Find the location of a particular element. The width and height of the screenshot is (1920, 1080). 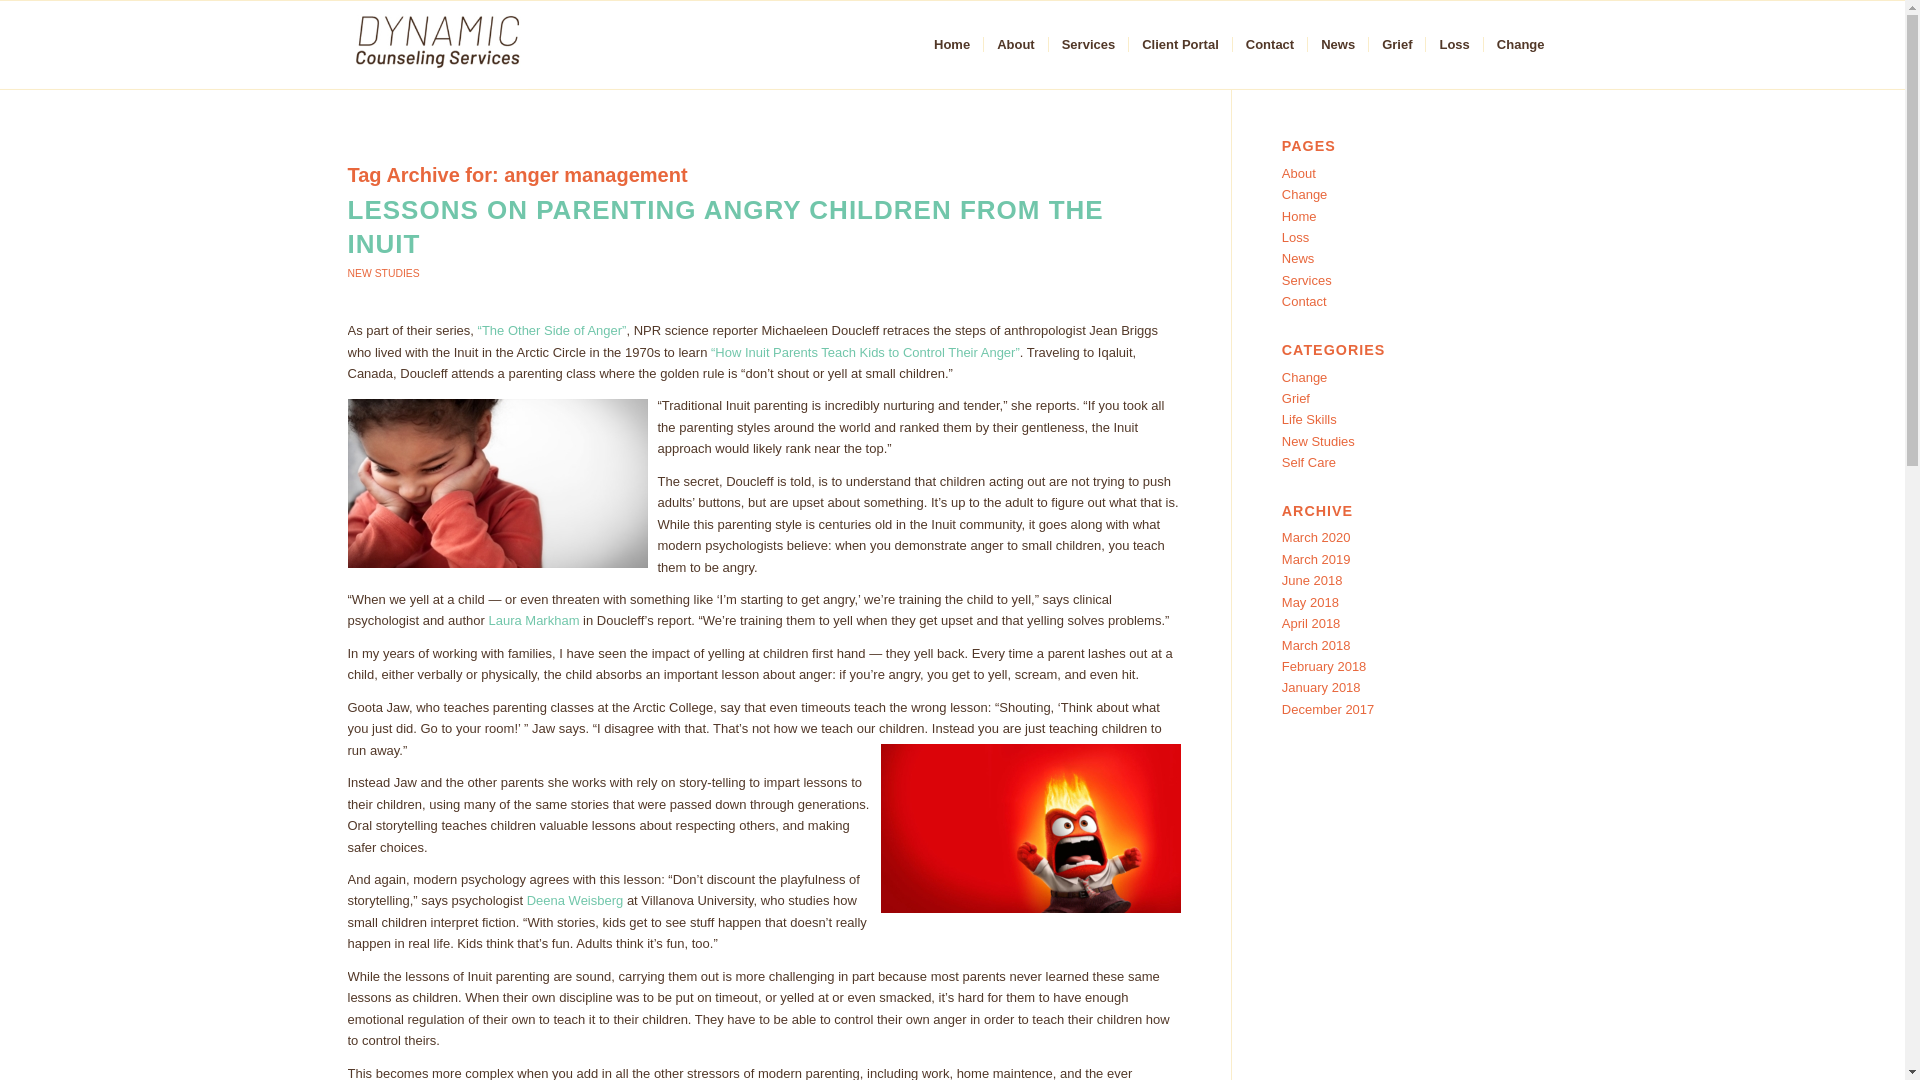

LESSONS ON PARENTING ANGRY CHILDREN FROM THE INUIT is located at coordinates (726, 227).